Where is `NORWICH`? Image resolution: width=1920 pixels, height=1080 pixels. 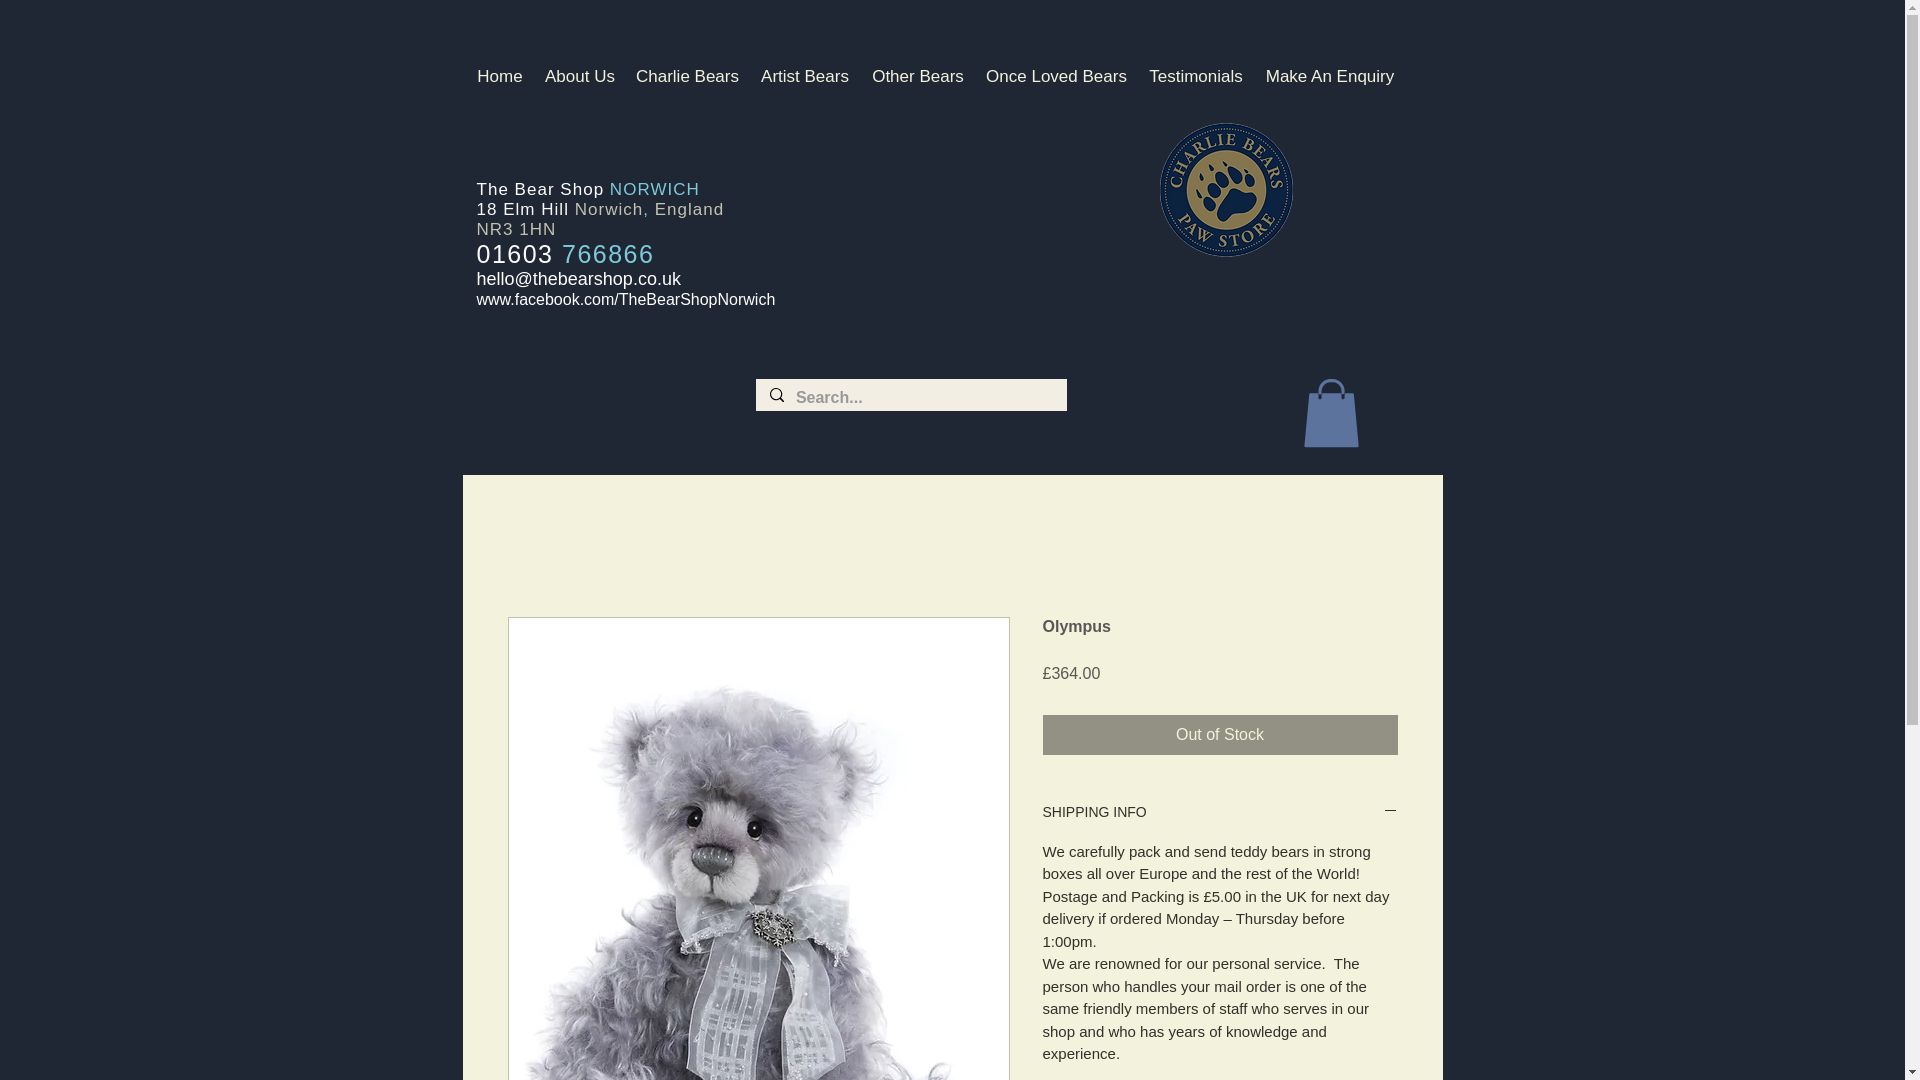 NORWICH is located at coordinates (655, 189).